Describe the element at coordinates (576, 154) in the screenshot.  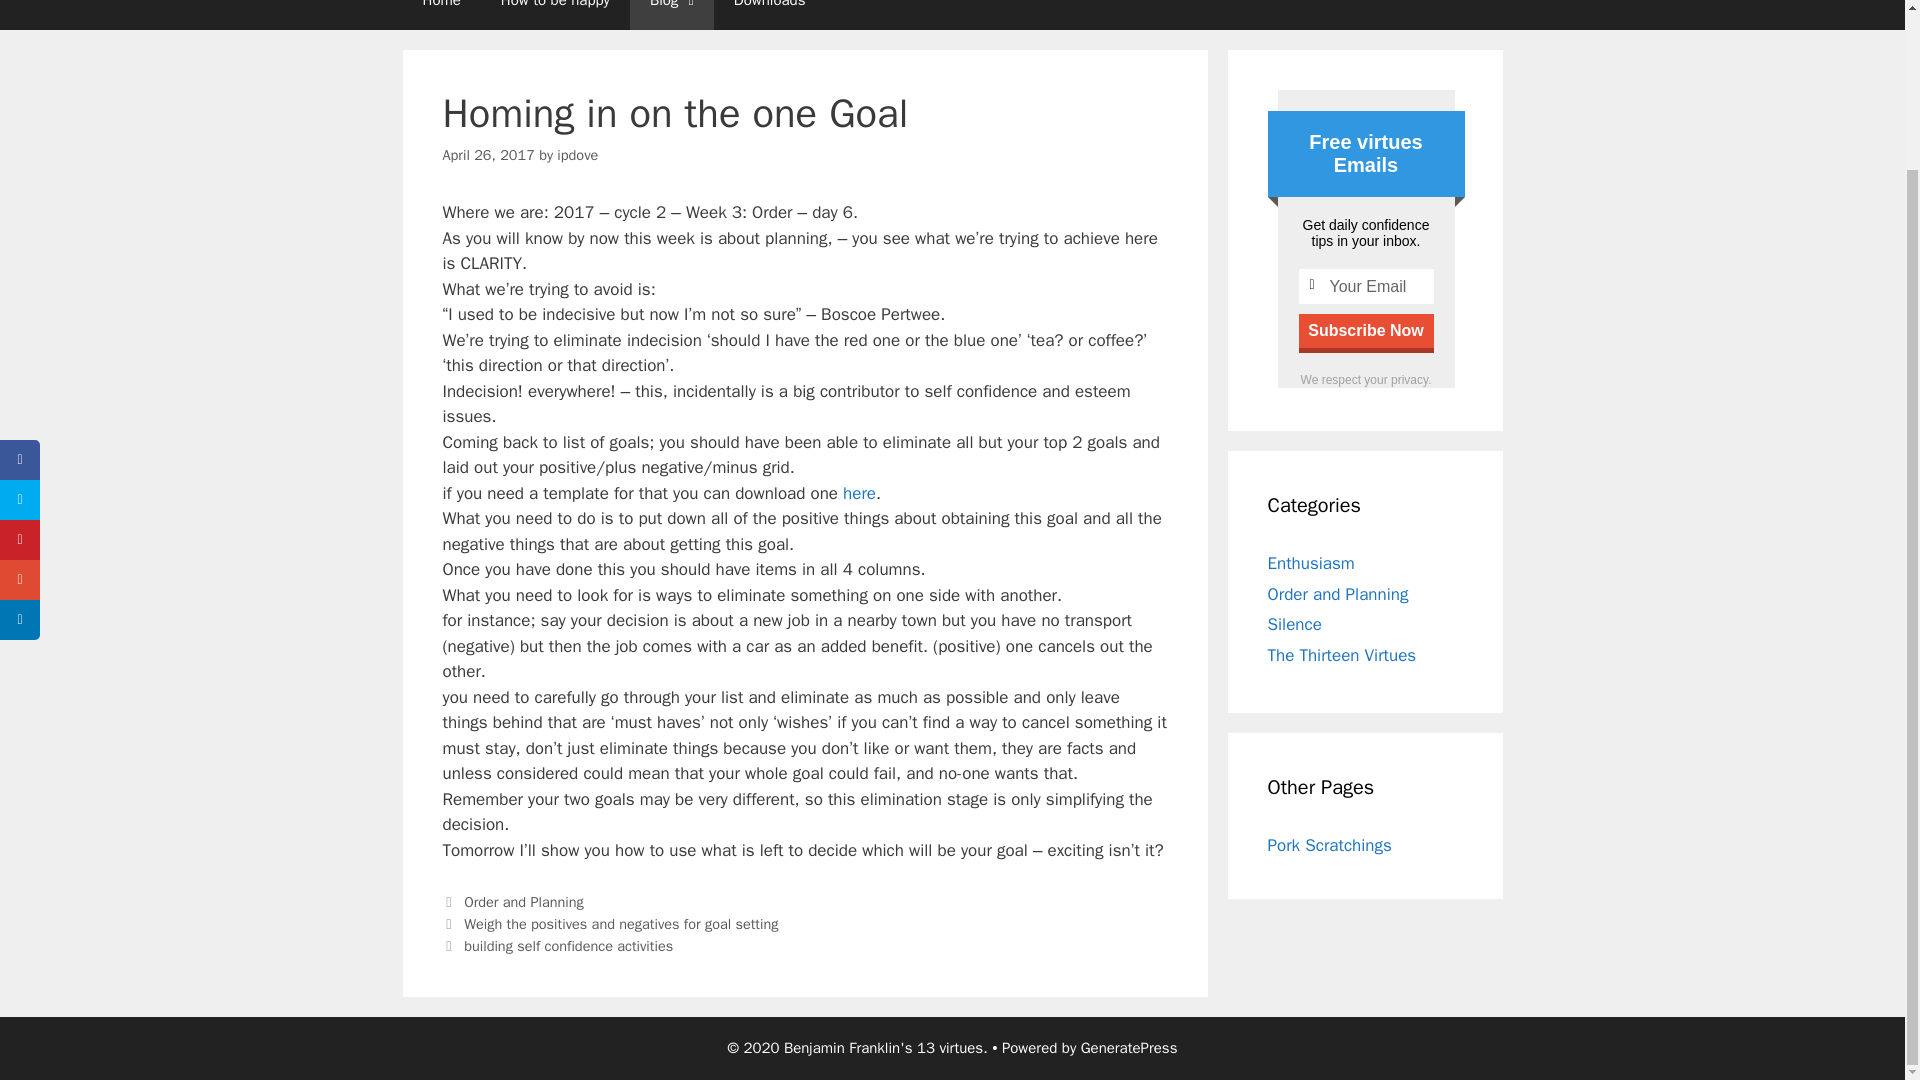
I see `ipdove` at that location.